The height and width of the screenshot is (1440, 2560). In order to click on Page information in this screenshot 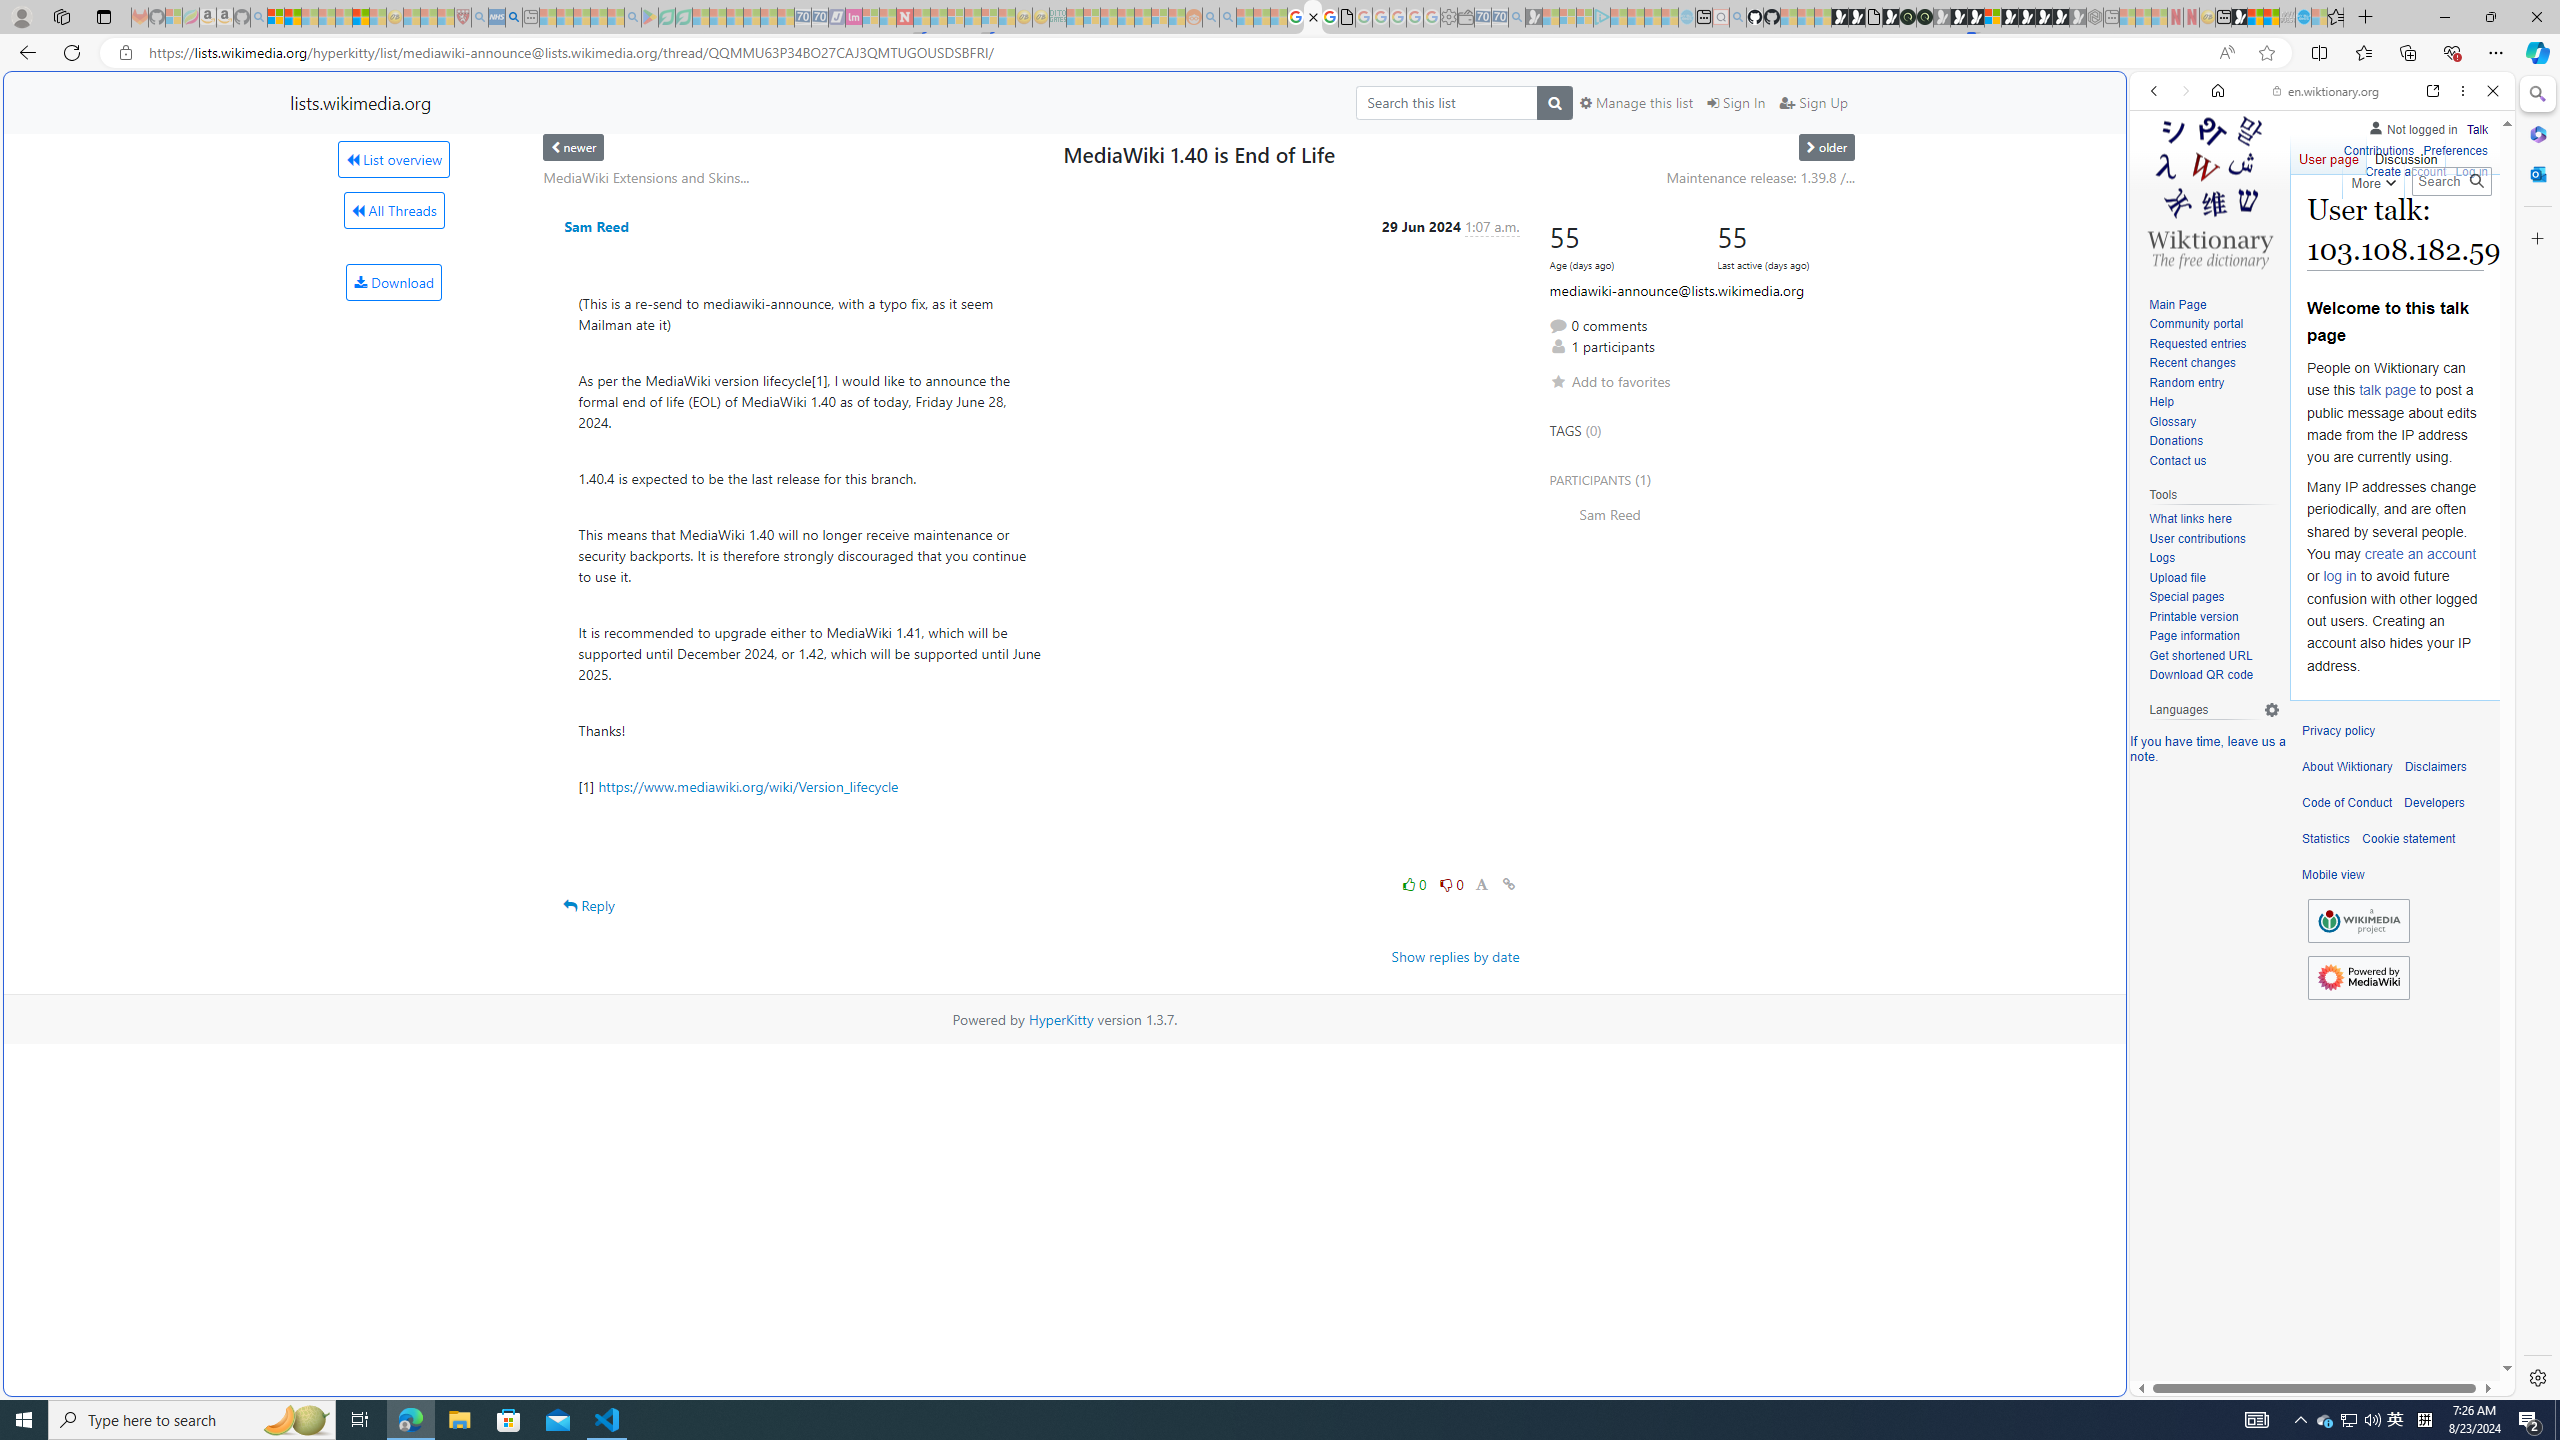, I will do `click(2214, 636)`.